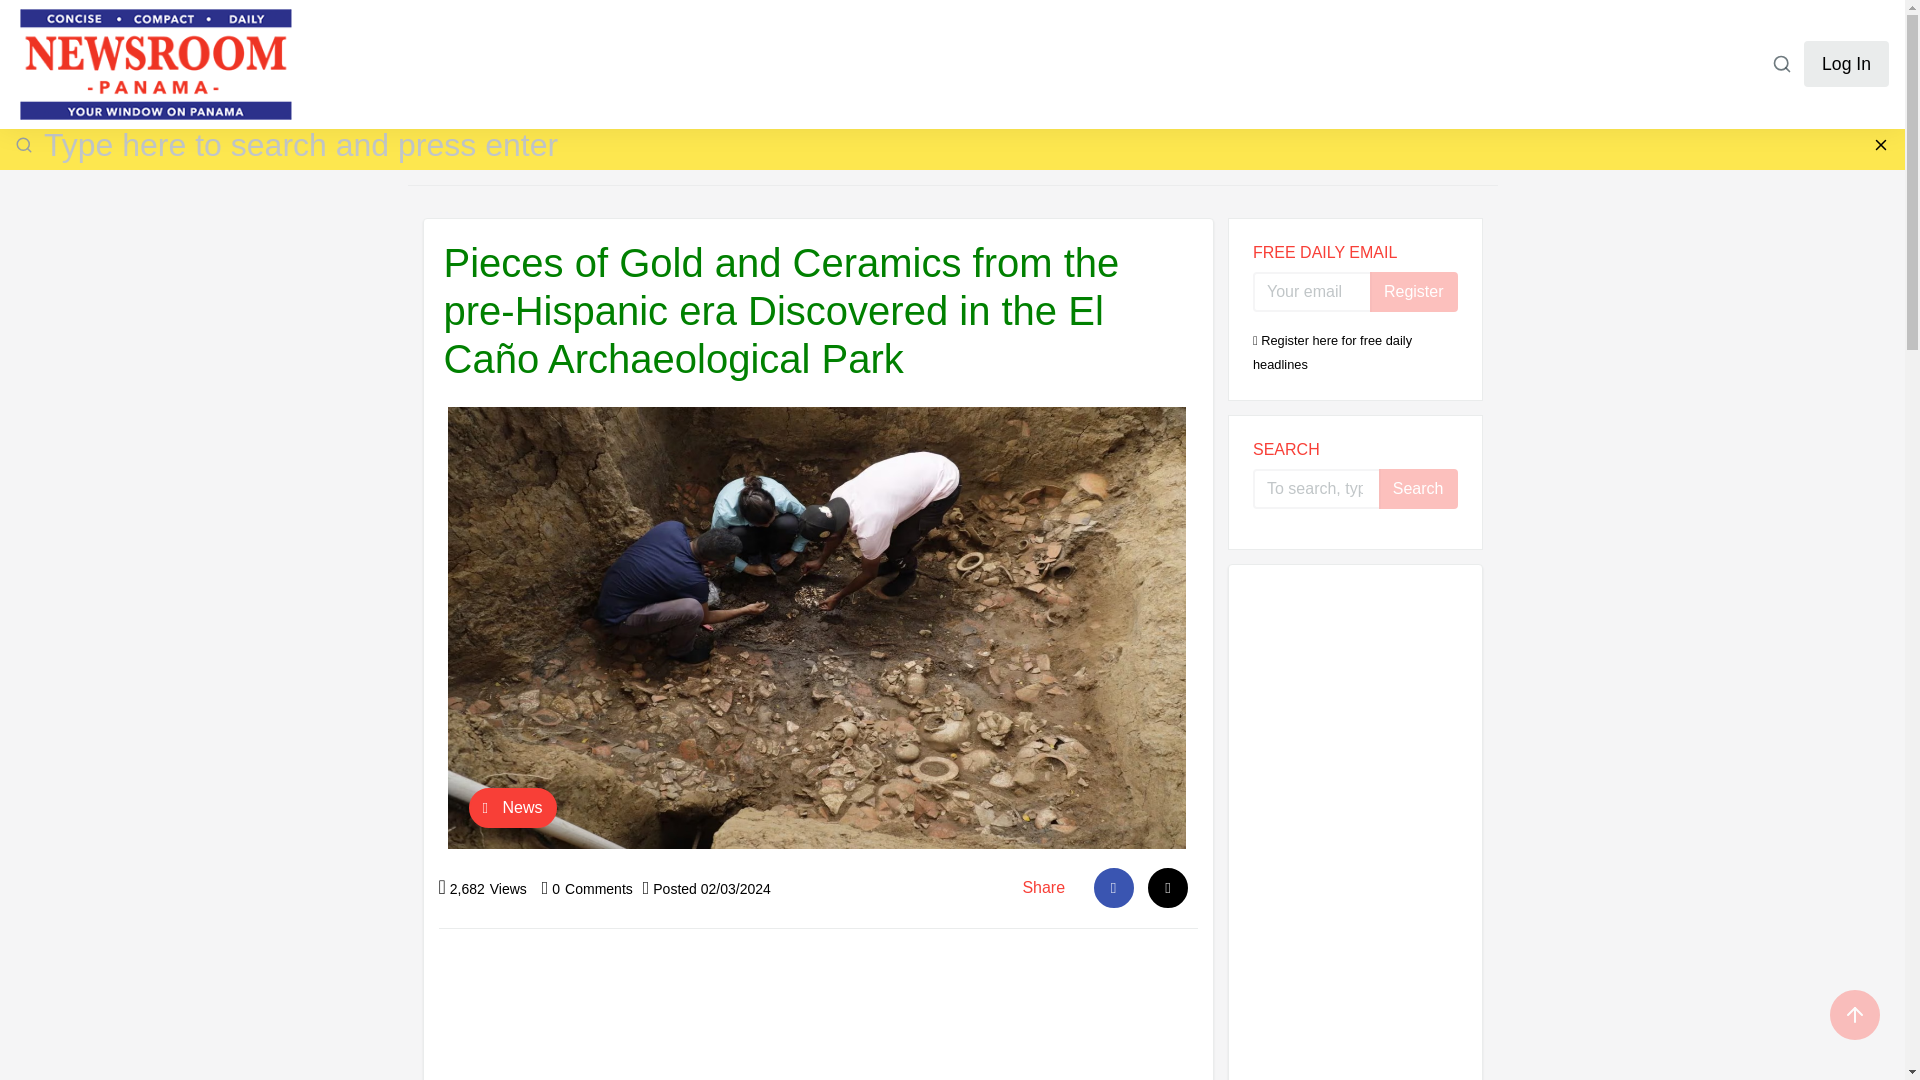  Describe the element at coordinates (494, 162) in the screenshot. I see `News` at that location.